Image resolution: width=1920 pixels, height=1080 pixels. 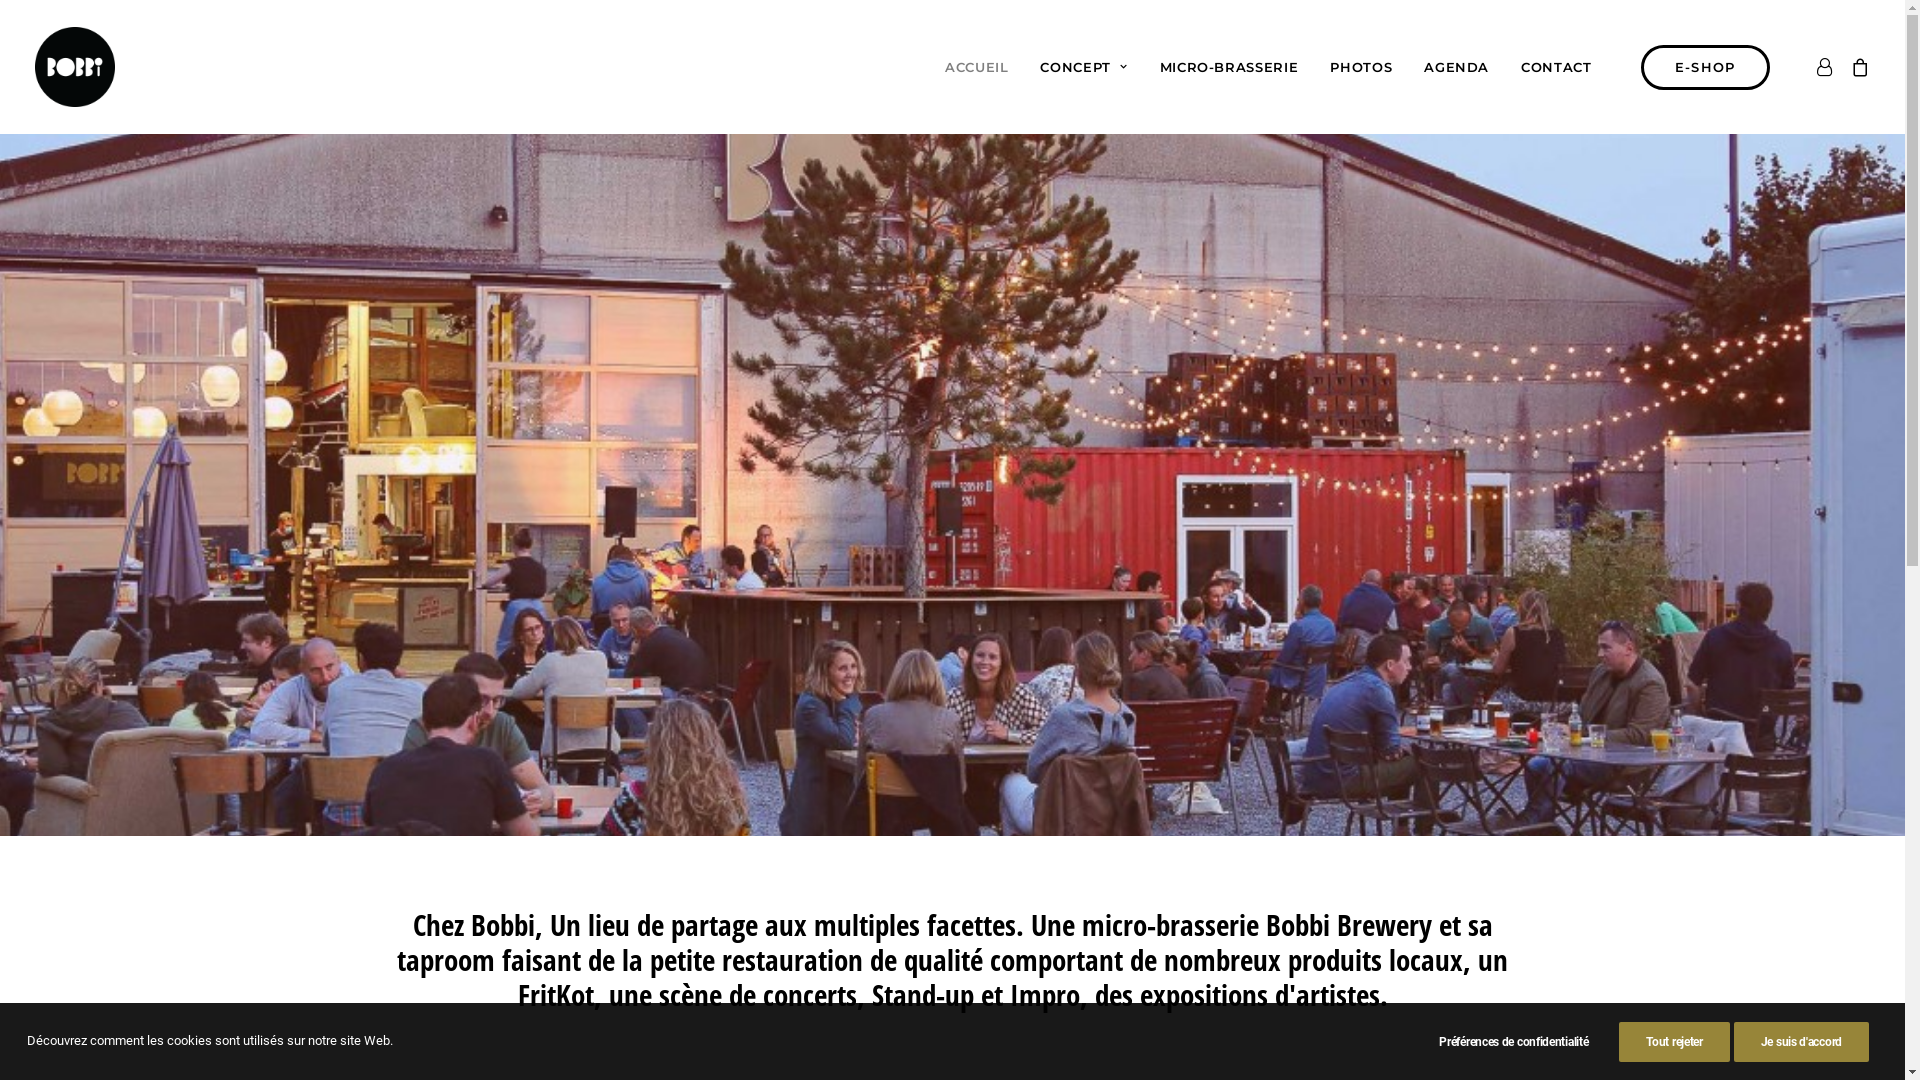 What do you see at coordinates (1710, 66) in the screenshot?
I see `E-SHOP` at bounding box center [1710, 66].